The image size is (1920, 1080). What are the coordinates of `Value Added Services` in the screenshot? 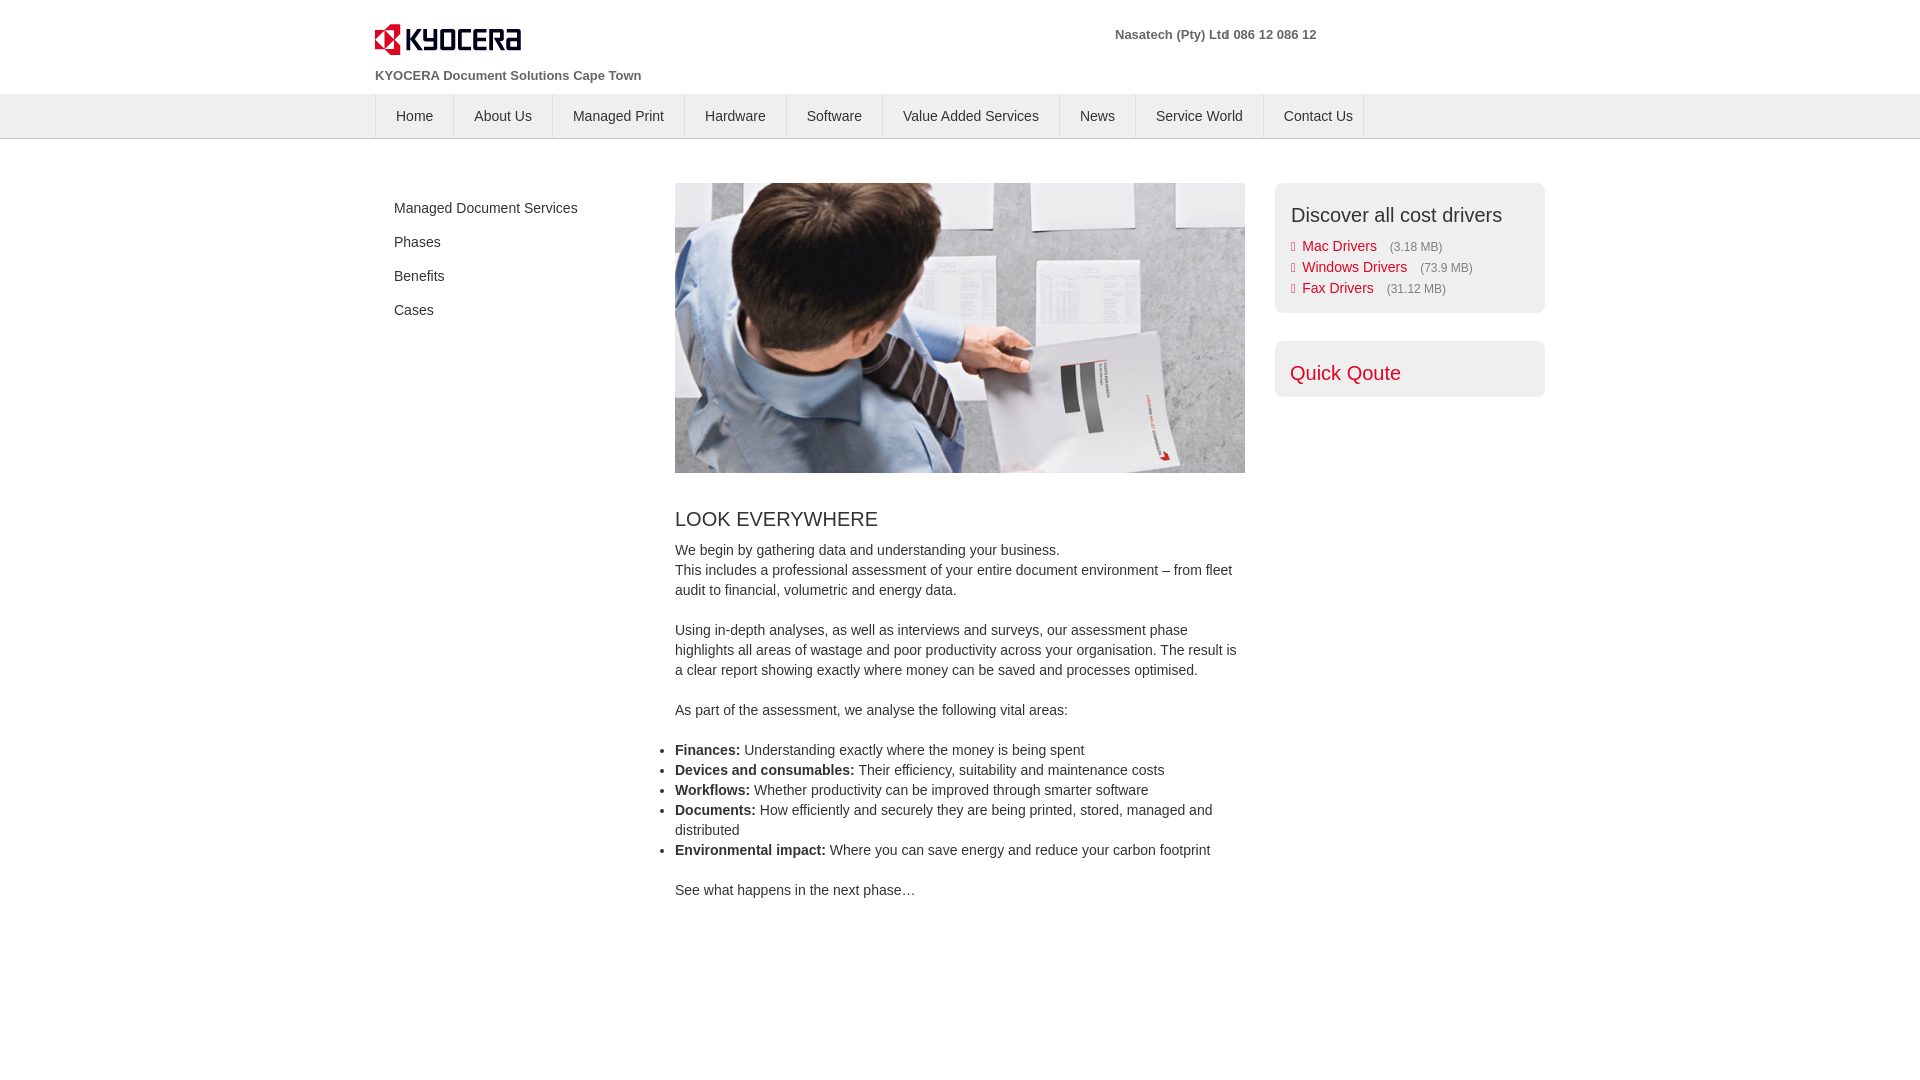 It's located at (970, 116).